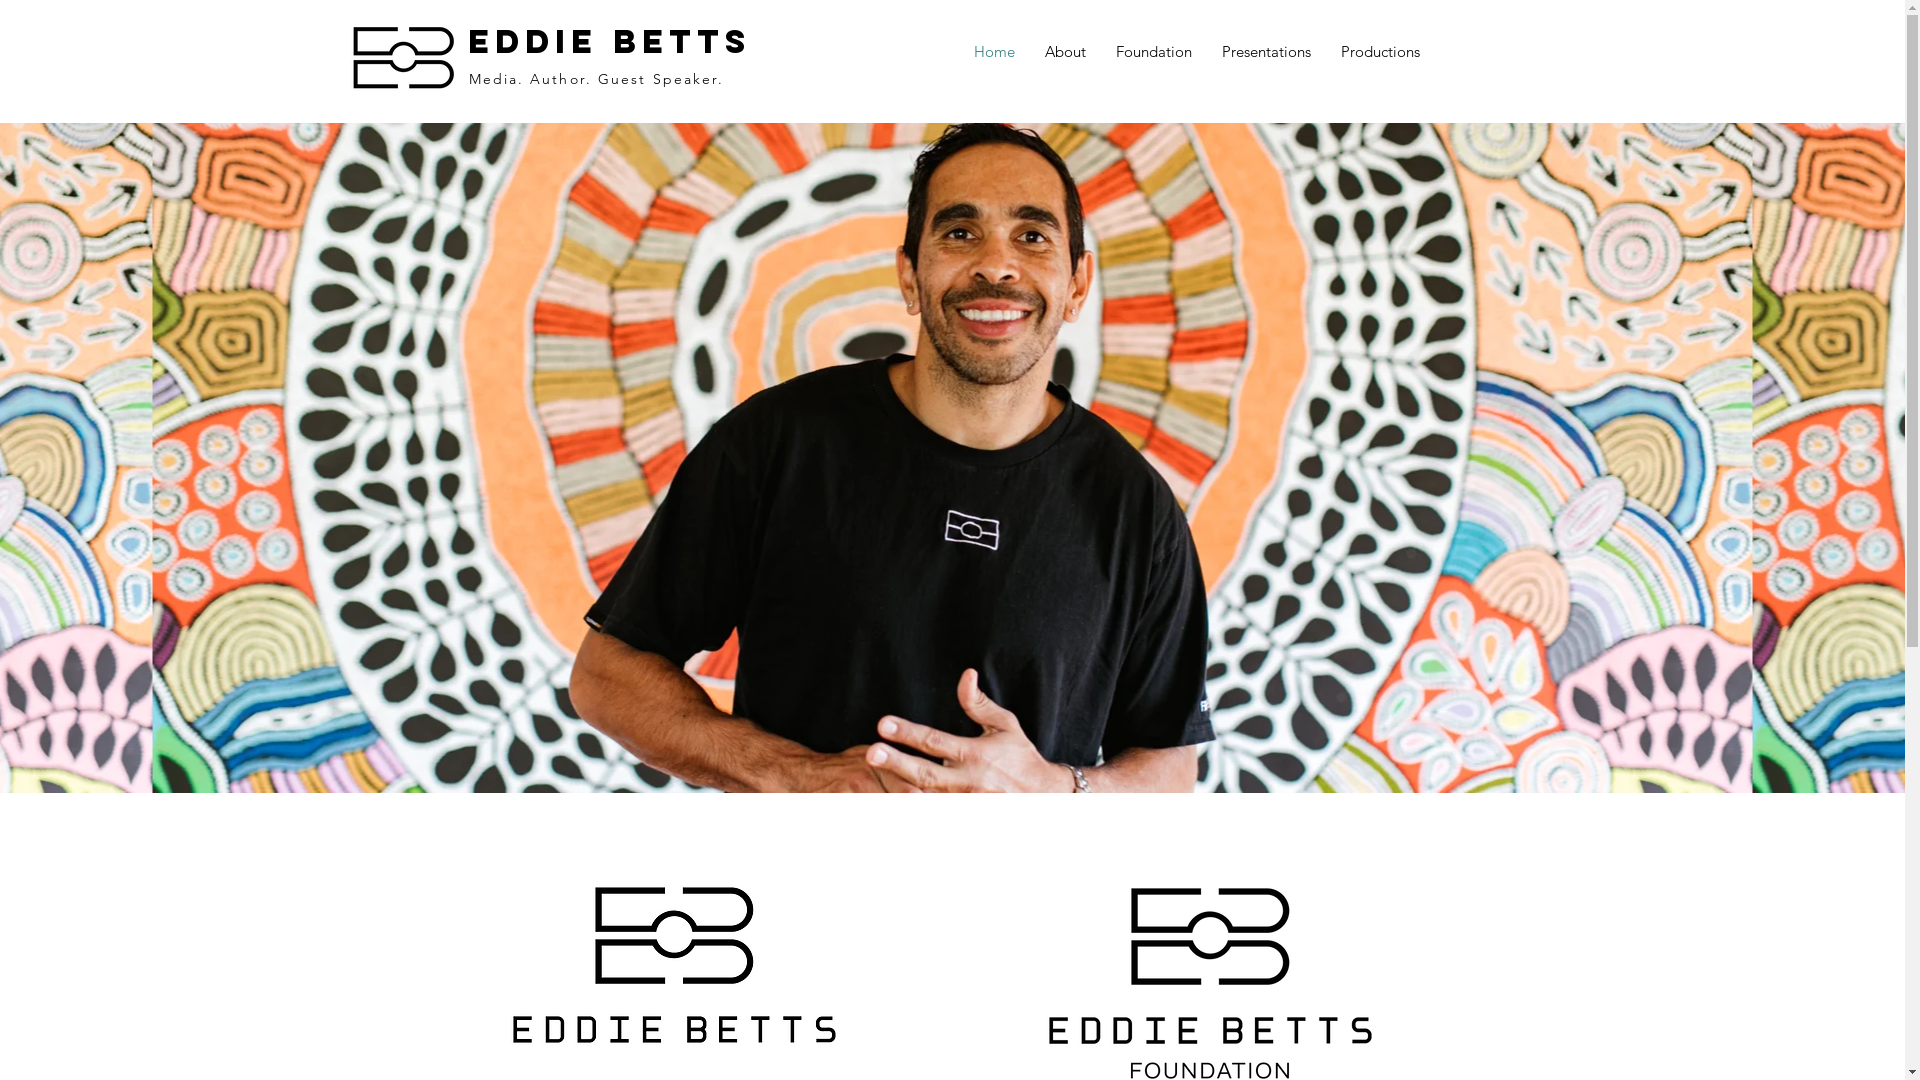 Image resolution: width=1920 pixels, height=1080 pixels. I want to click on Productions, so click(1380, 52).